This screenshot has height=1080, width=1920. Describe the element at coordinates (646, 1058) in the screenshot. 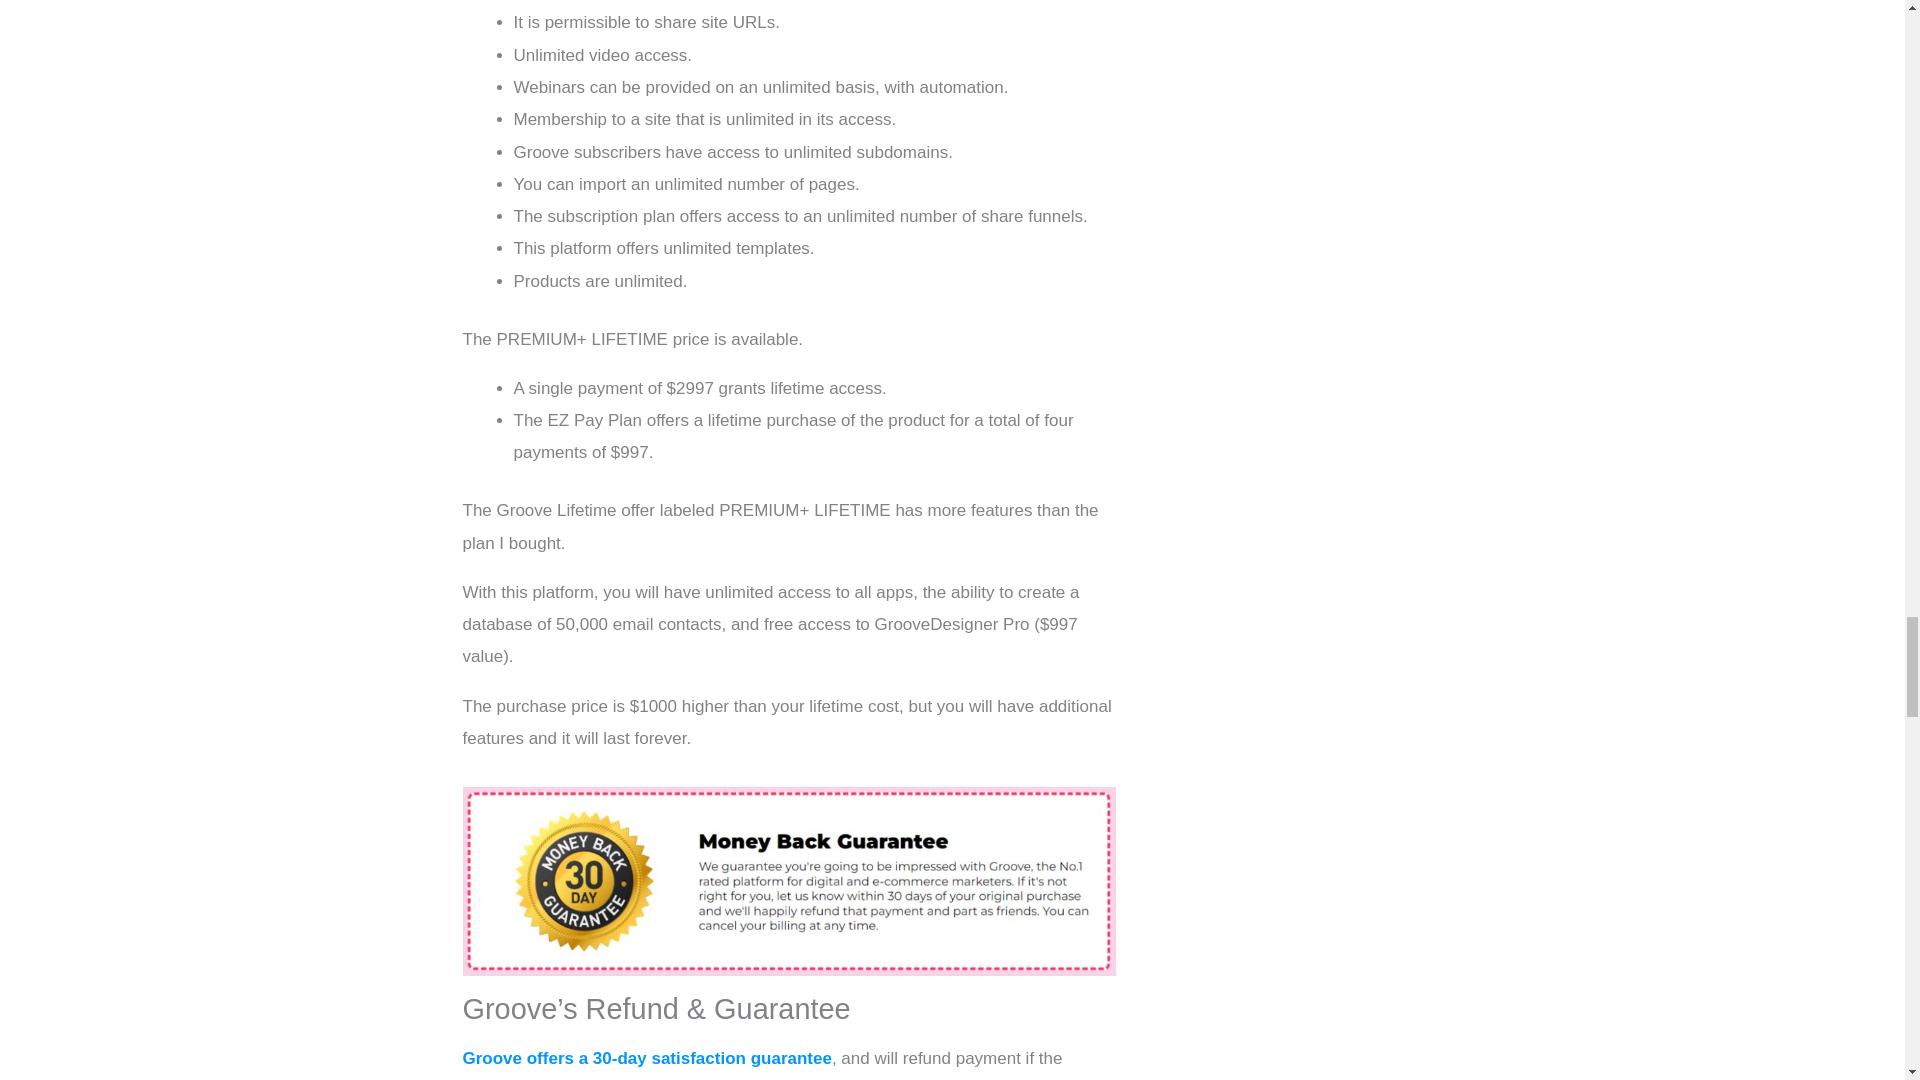

I see `Groove offers a 30-day satisfaction guarantee` at that location.